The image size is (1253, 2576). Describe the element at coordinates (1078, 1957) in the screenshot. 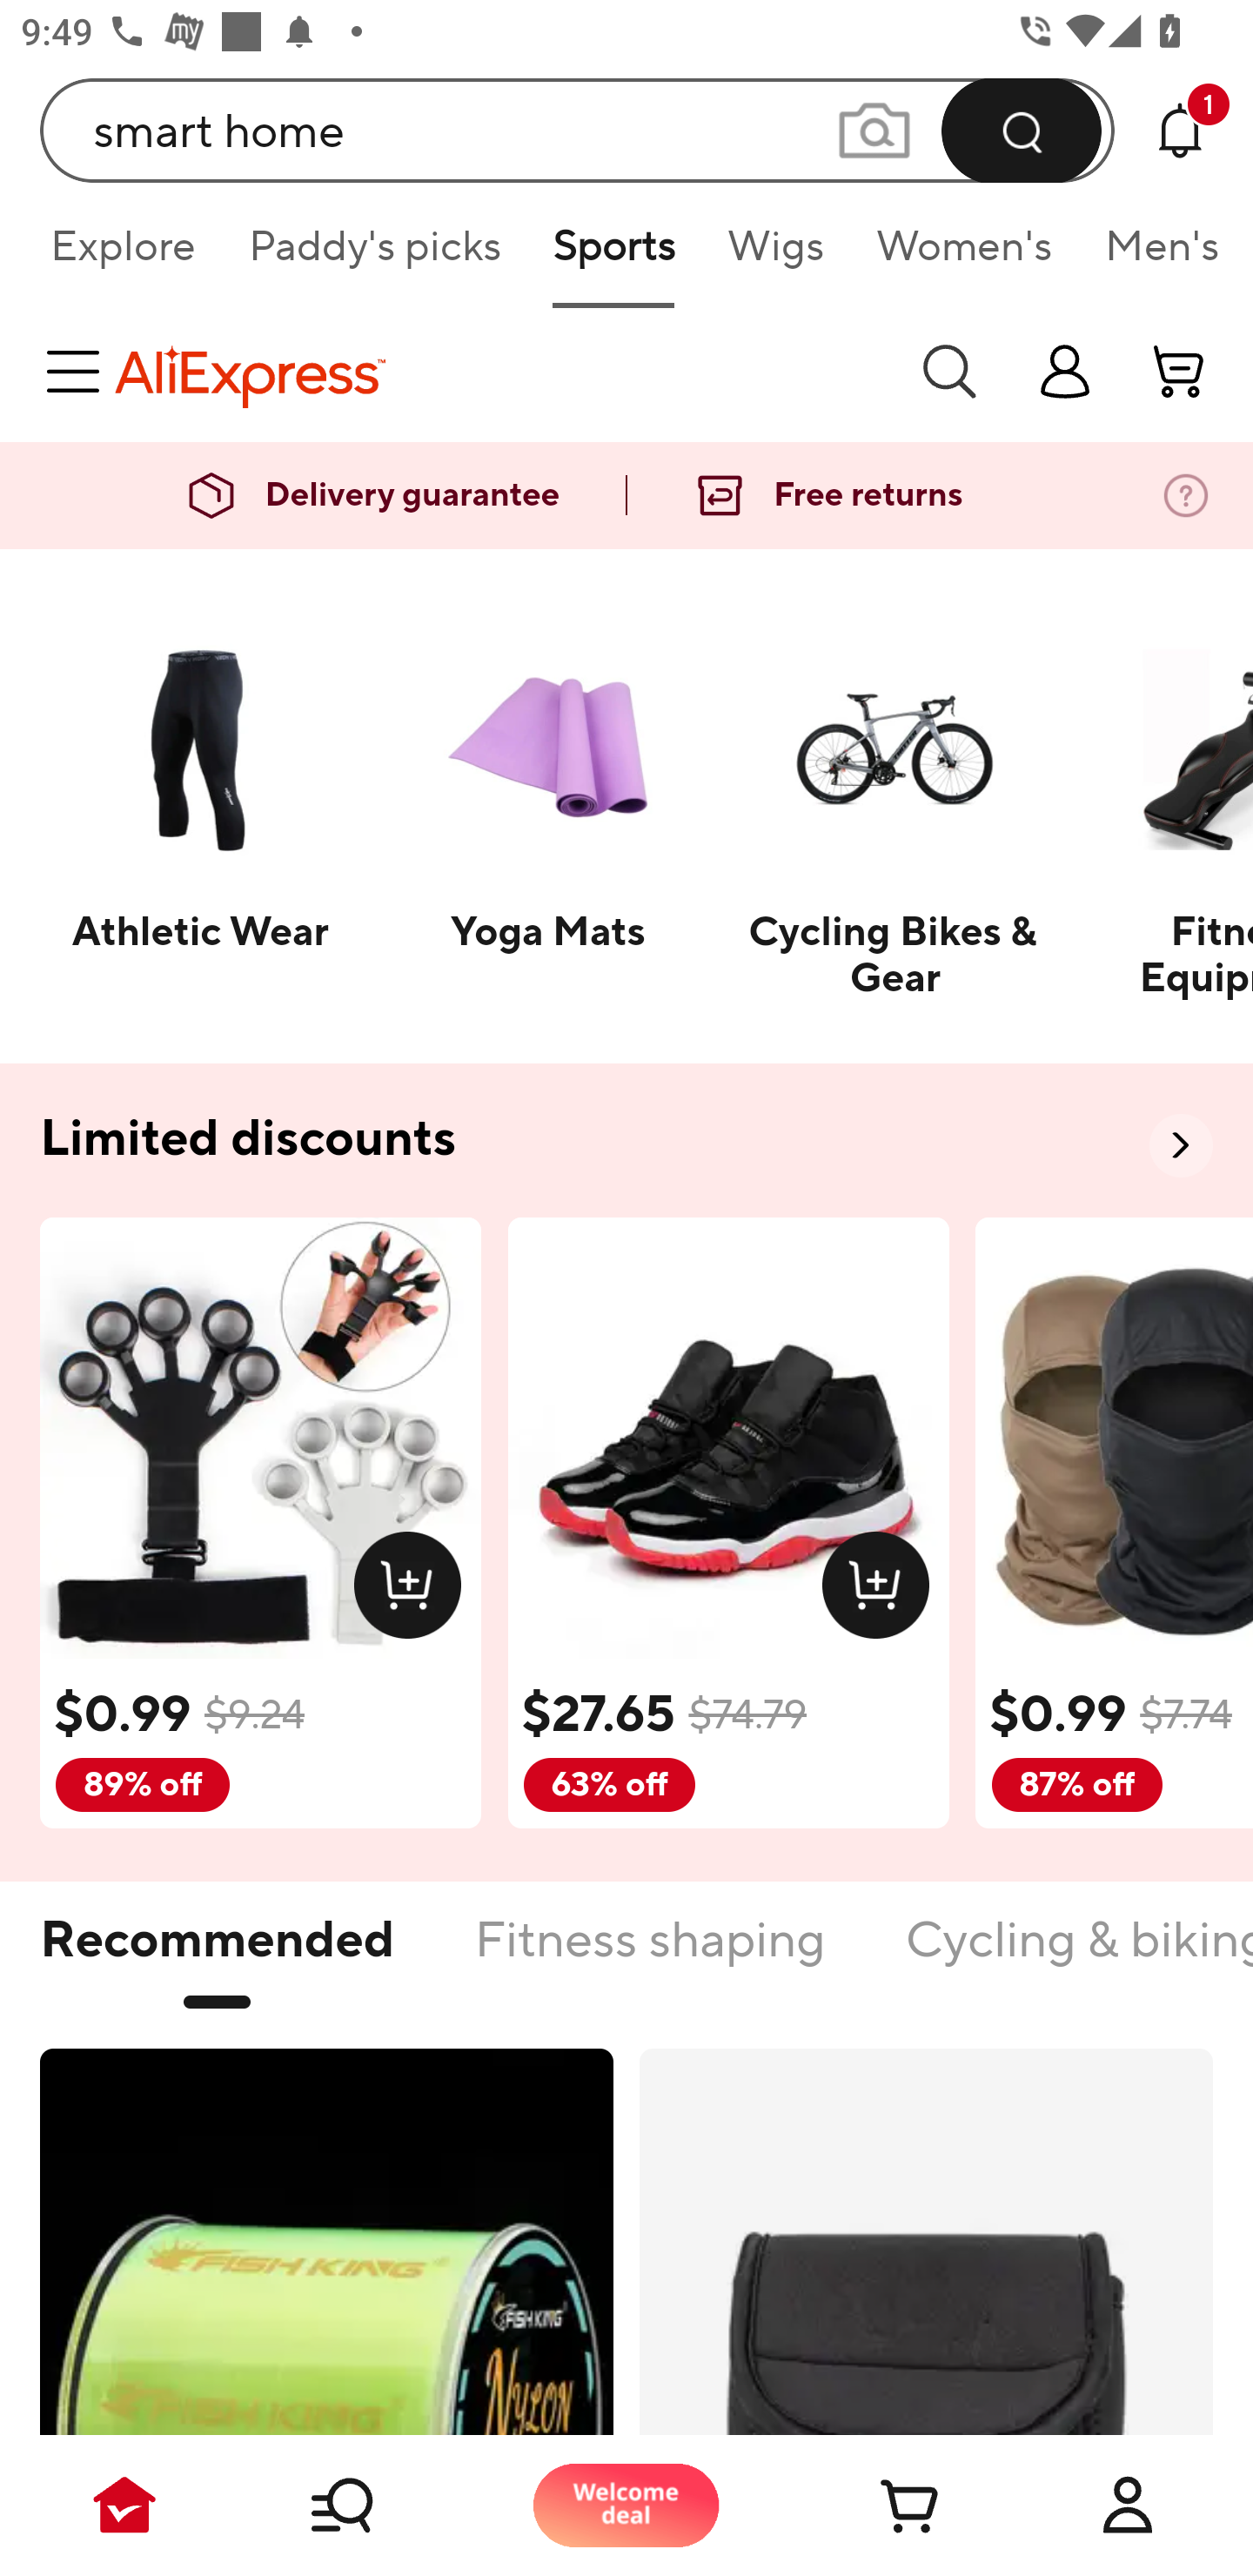

I see `Cycling & biking` at that location.